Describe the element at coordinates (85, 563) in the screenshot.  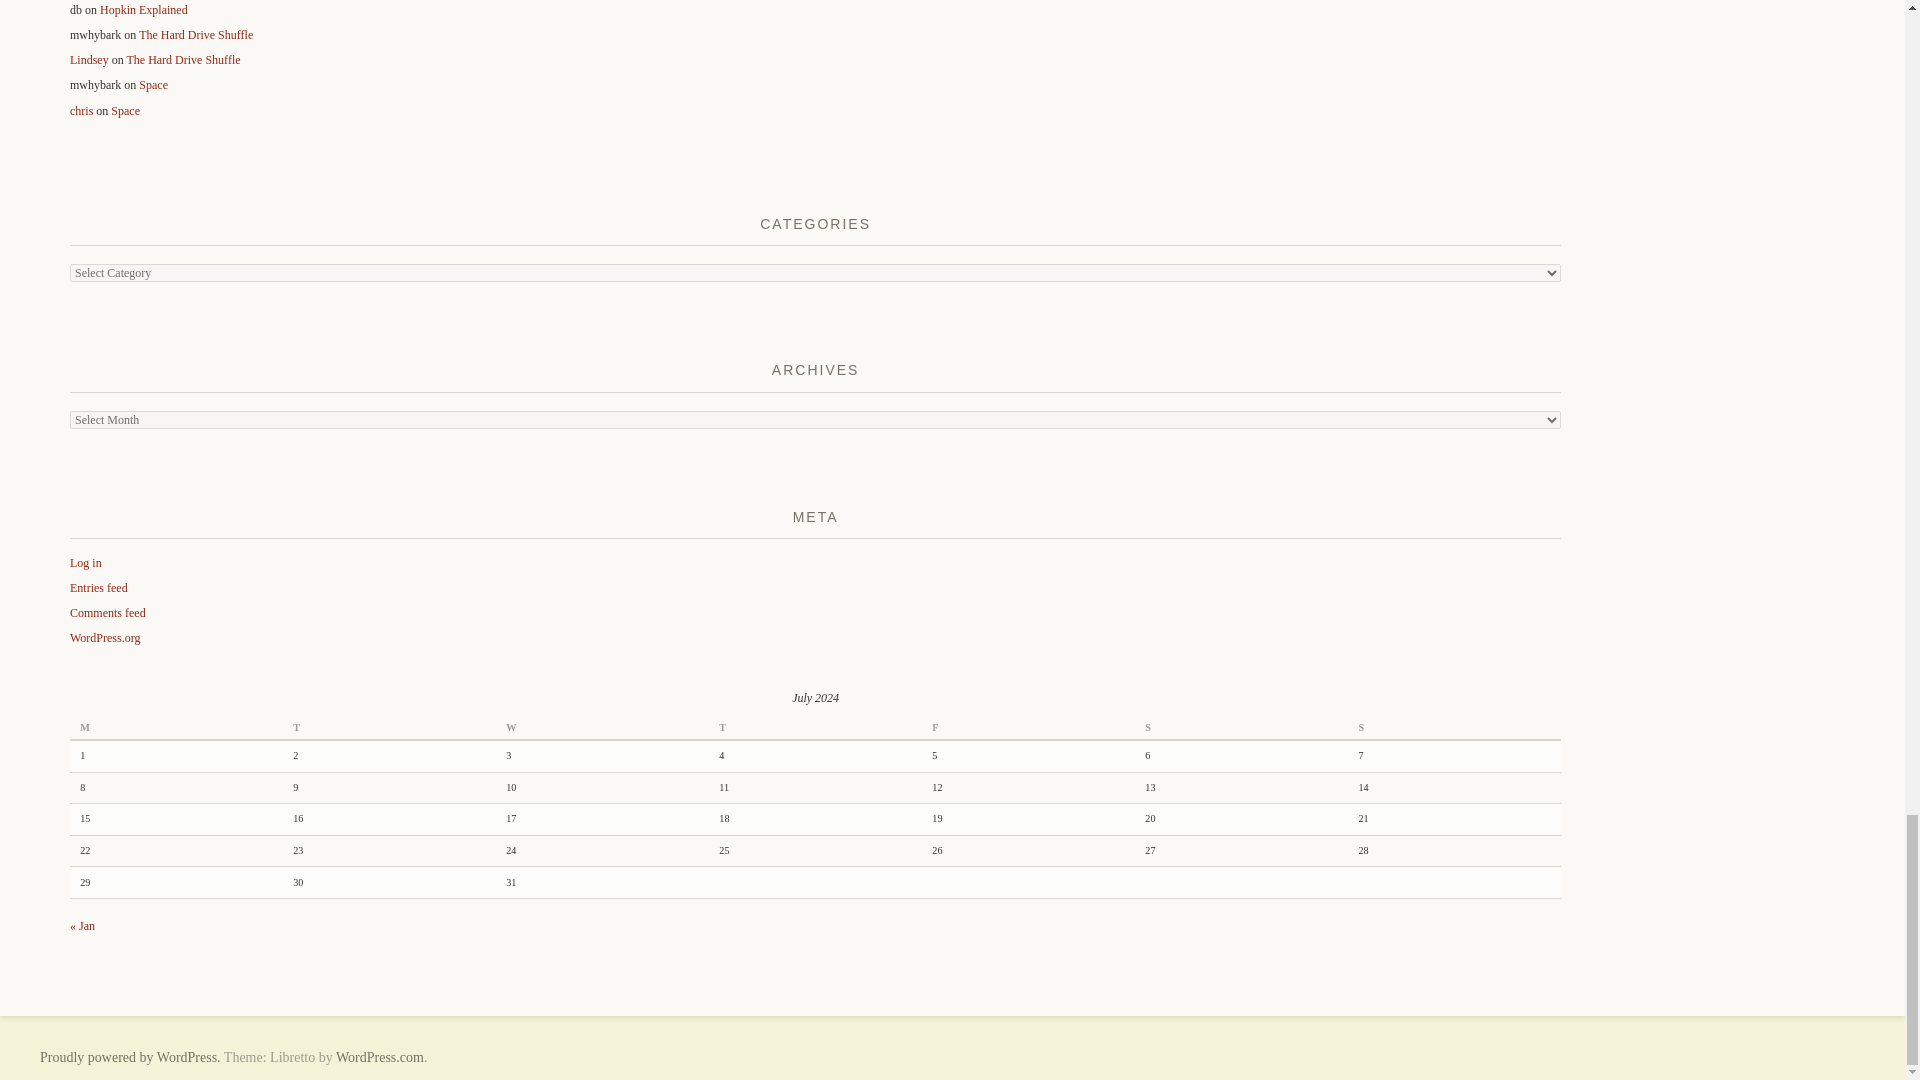
I see `Log in` at that location.